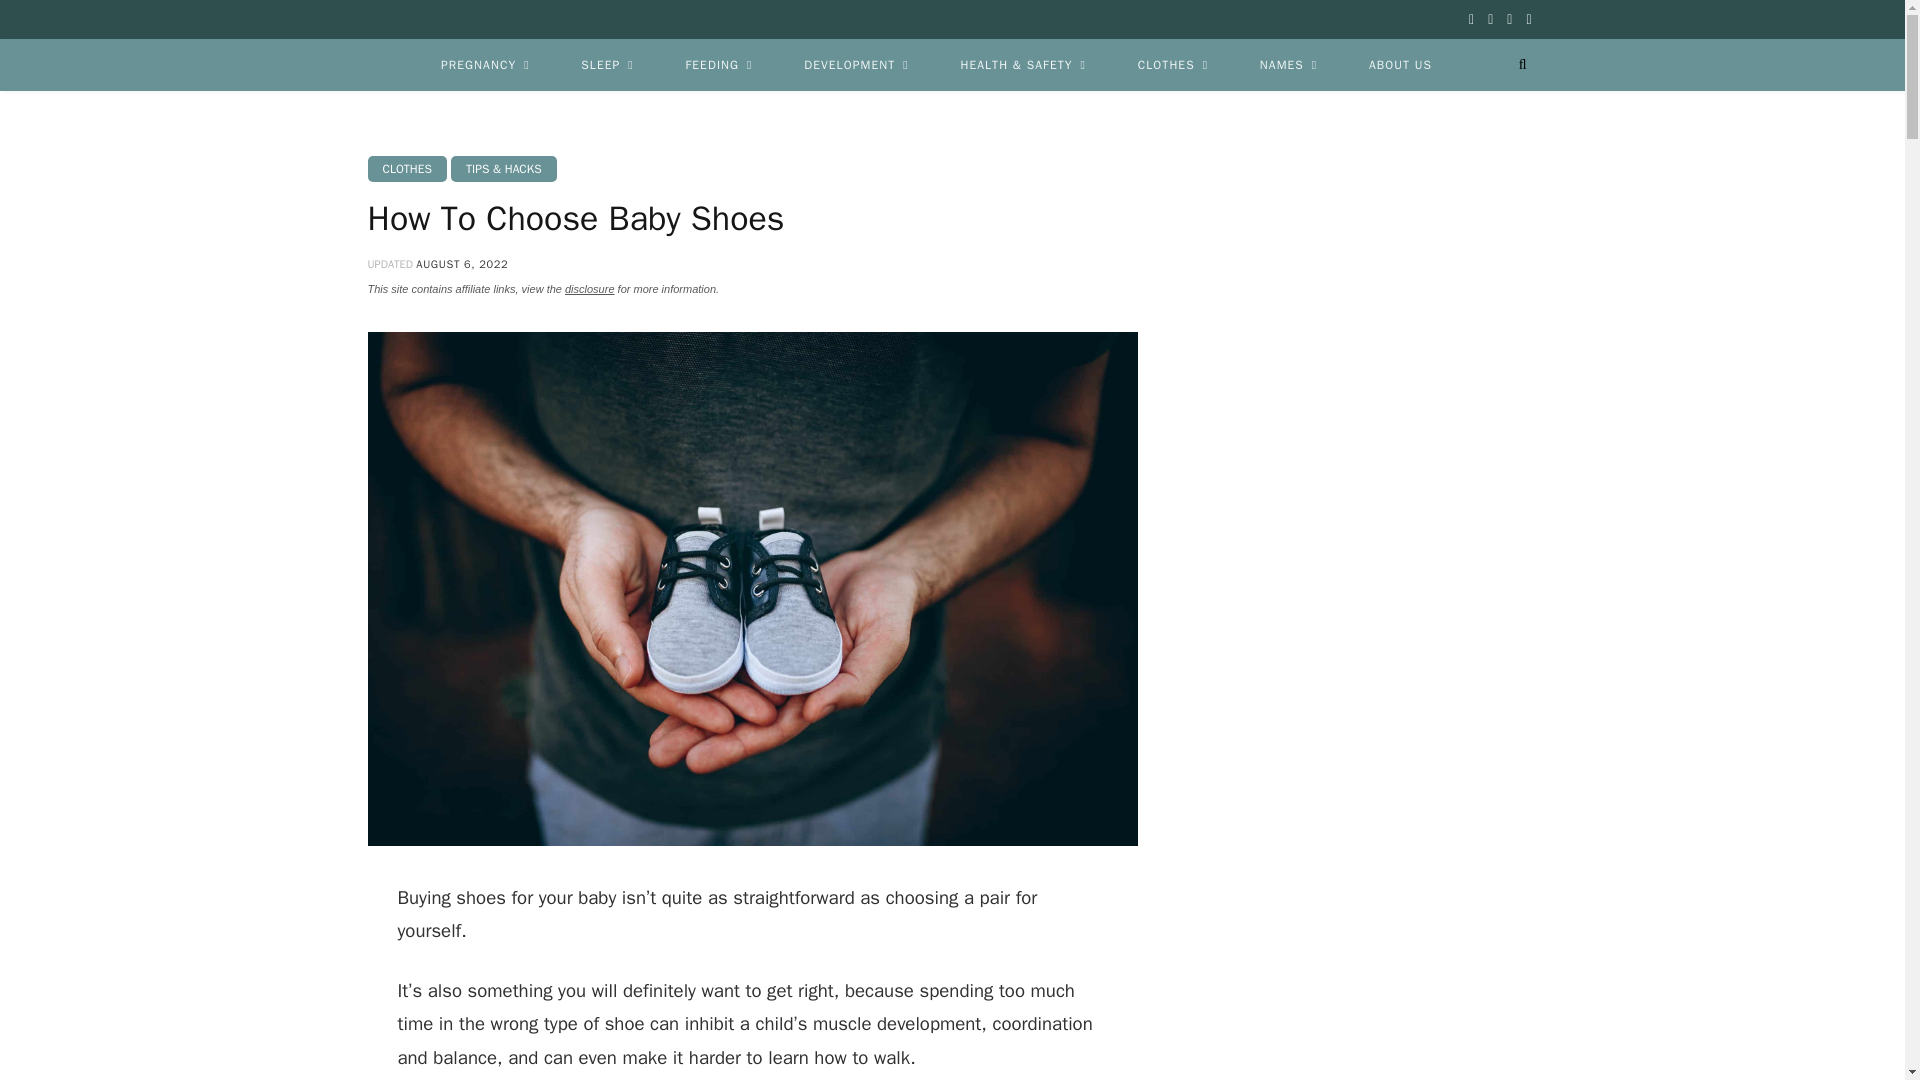  I want to click on disclosure, so click(589, 288).